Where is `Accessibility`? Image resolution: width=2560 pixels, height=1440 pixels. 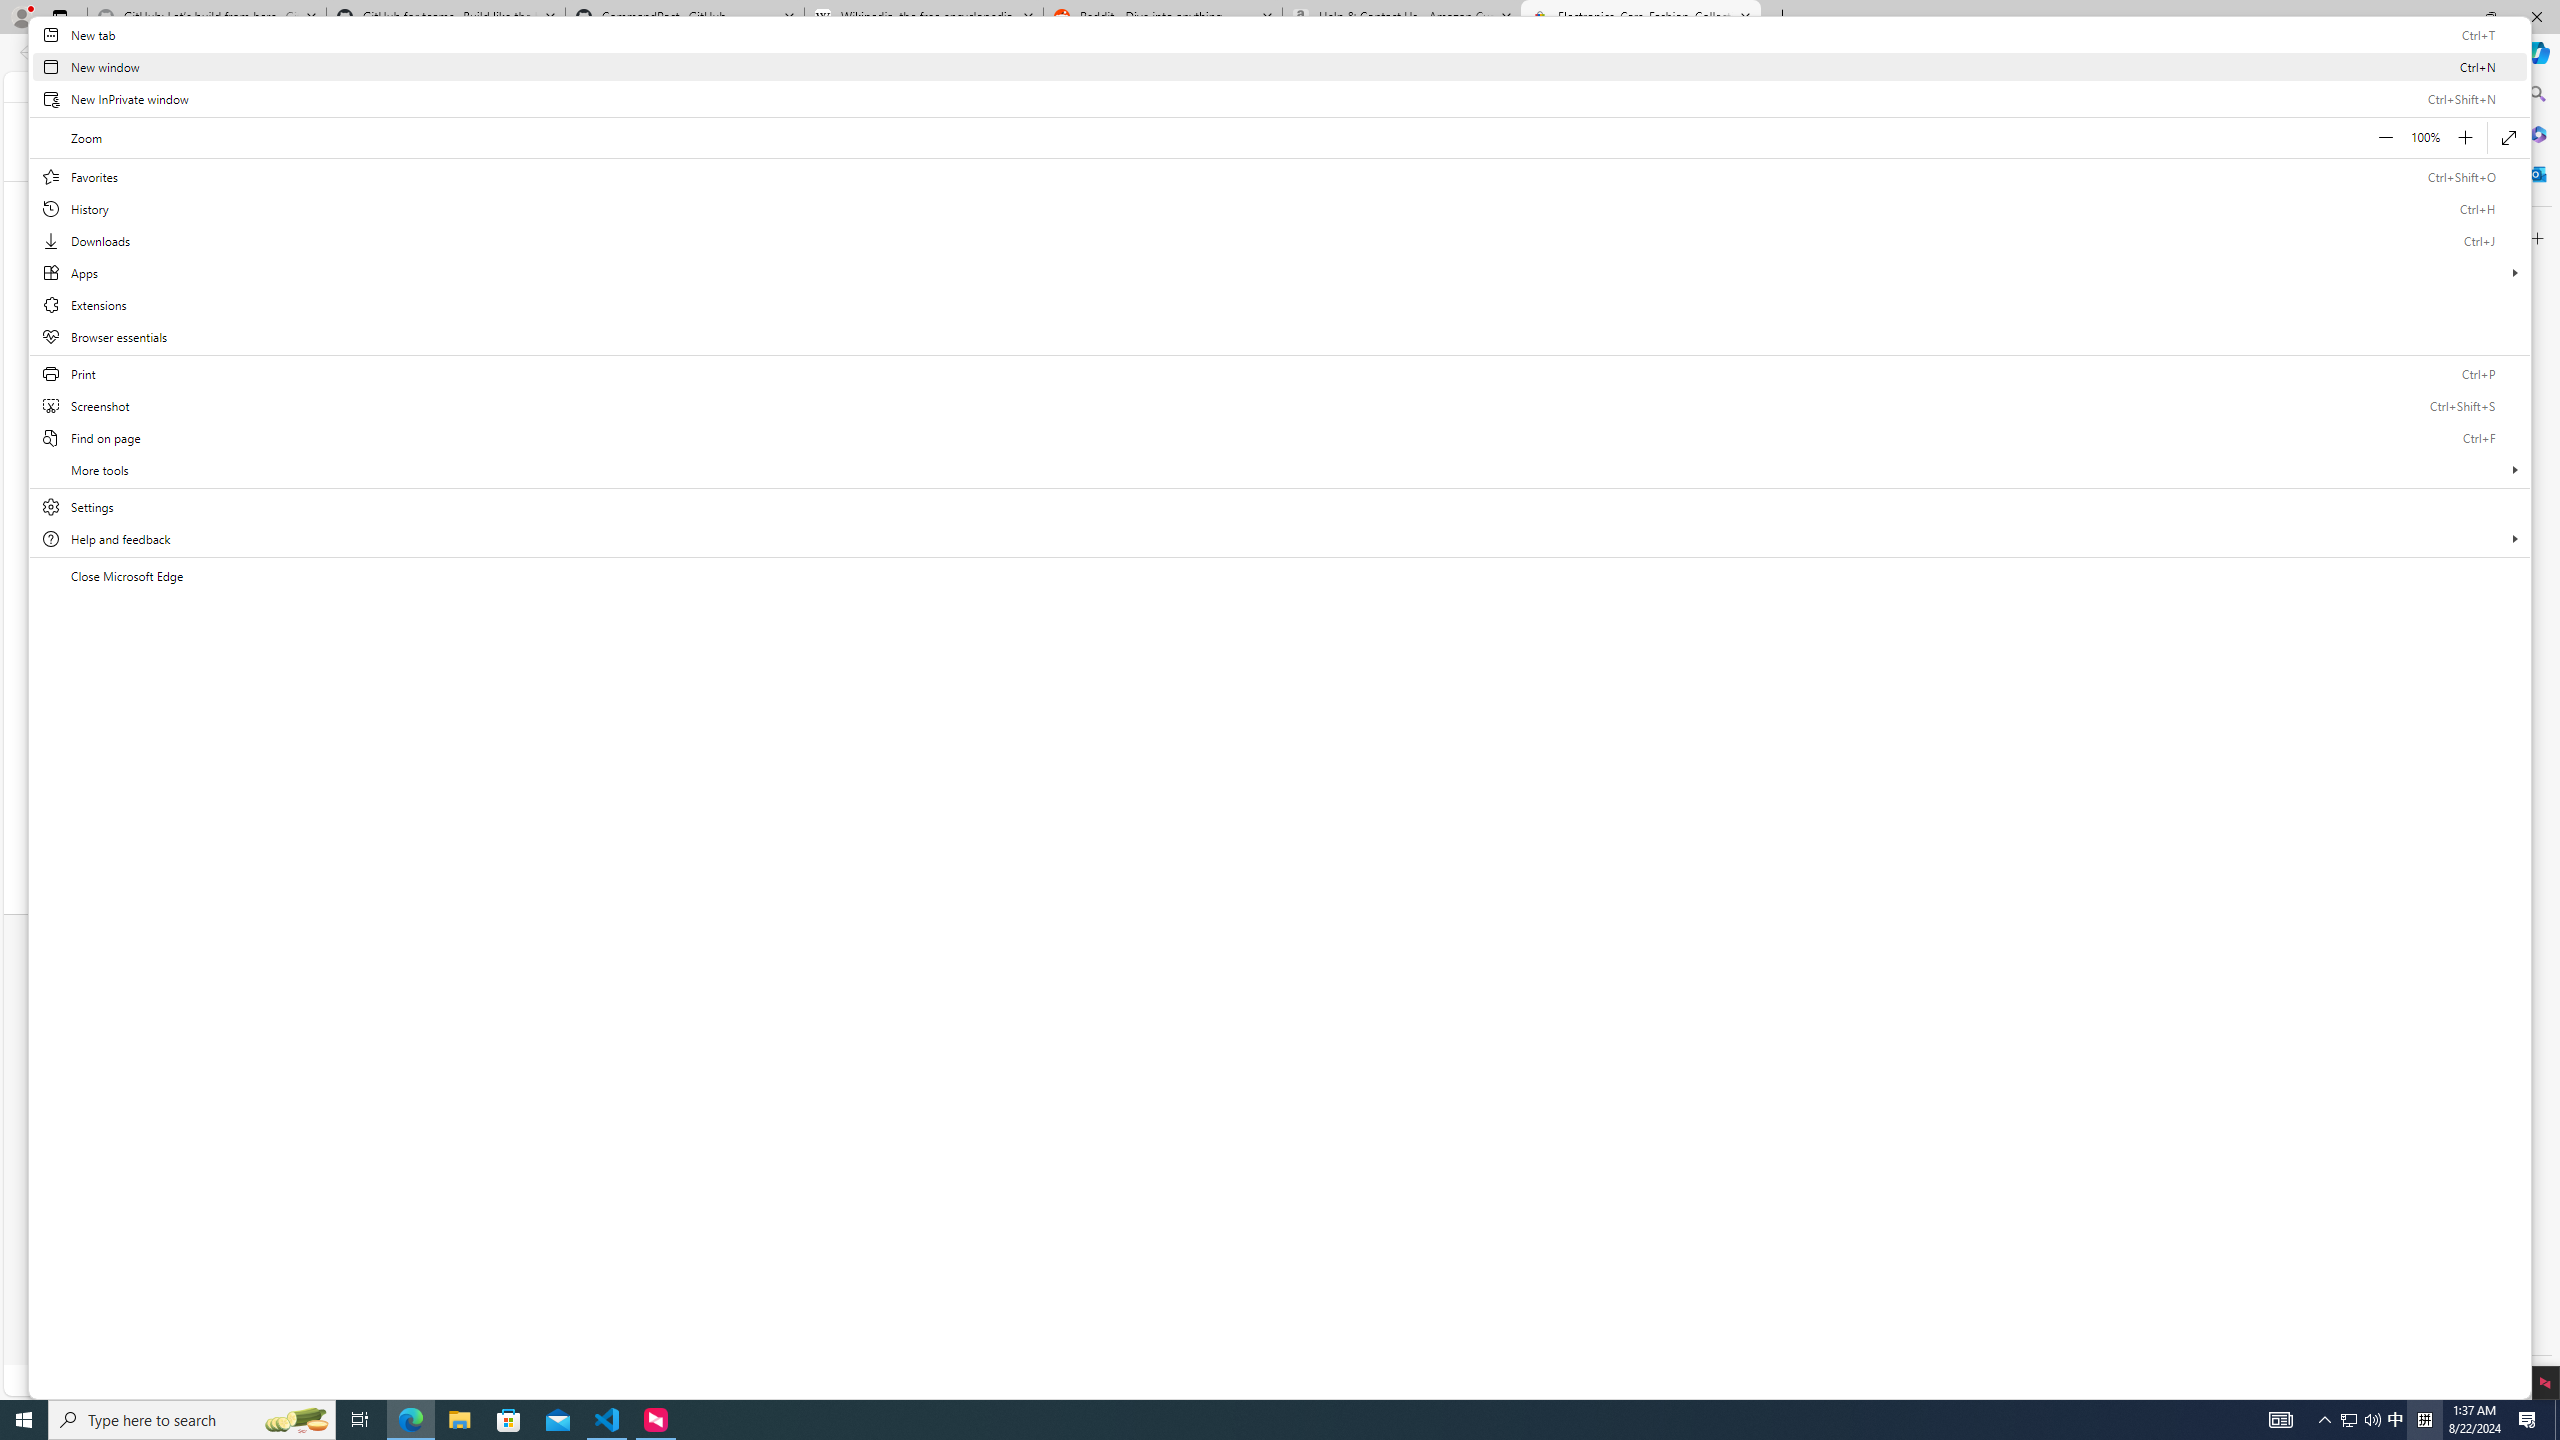 Accessibility is located at coordinates (934, 1317).